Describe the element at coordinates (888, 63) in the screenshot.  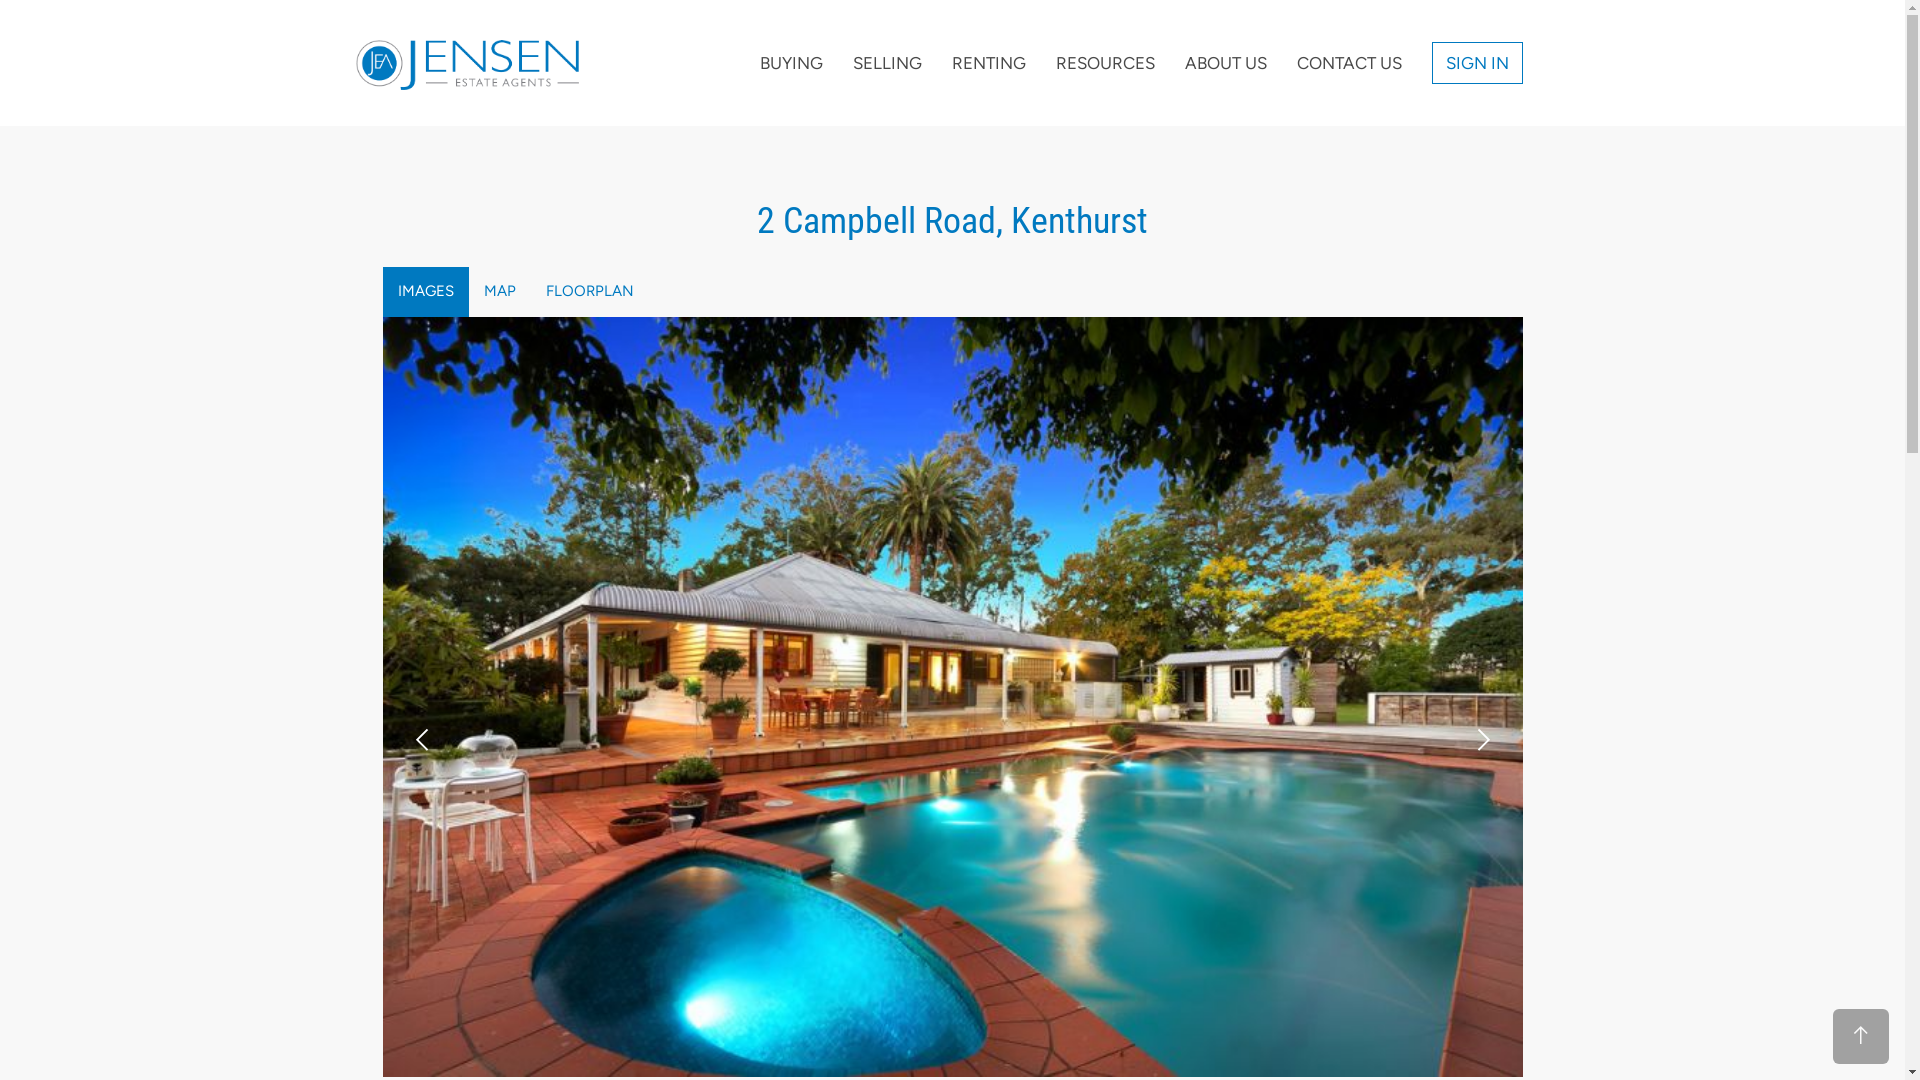
I see `SELLING` at that location.